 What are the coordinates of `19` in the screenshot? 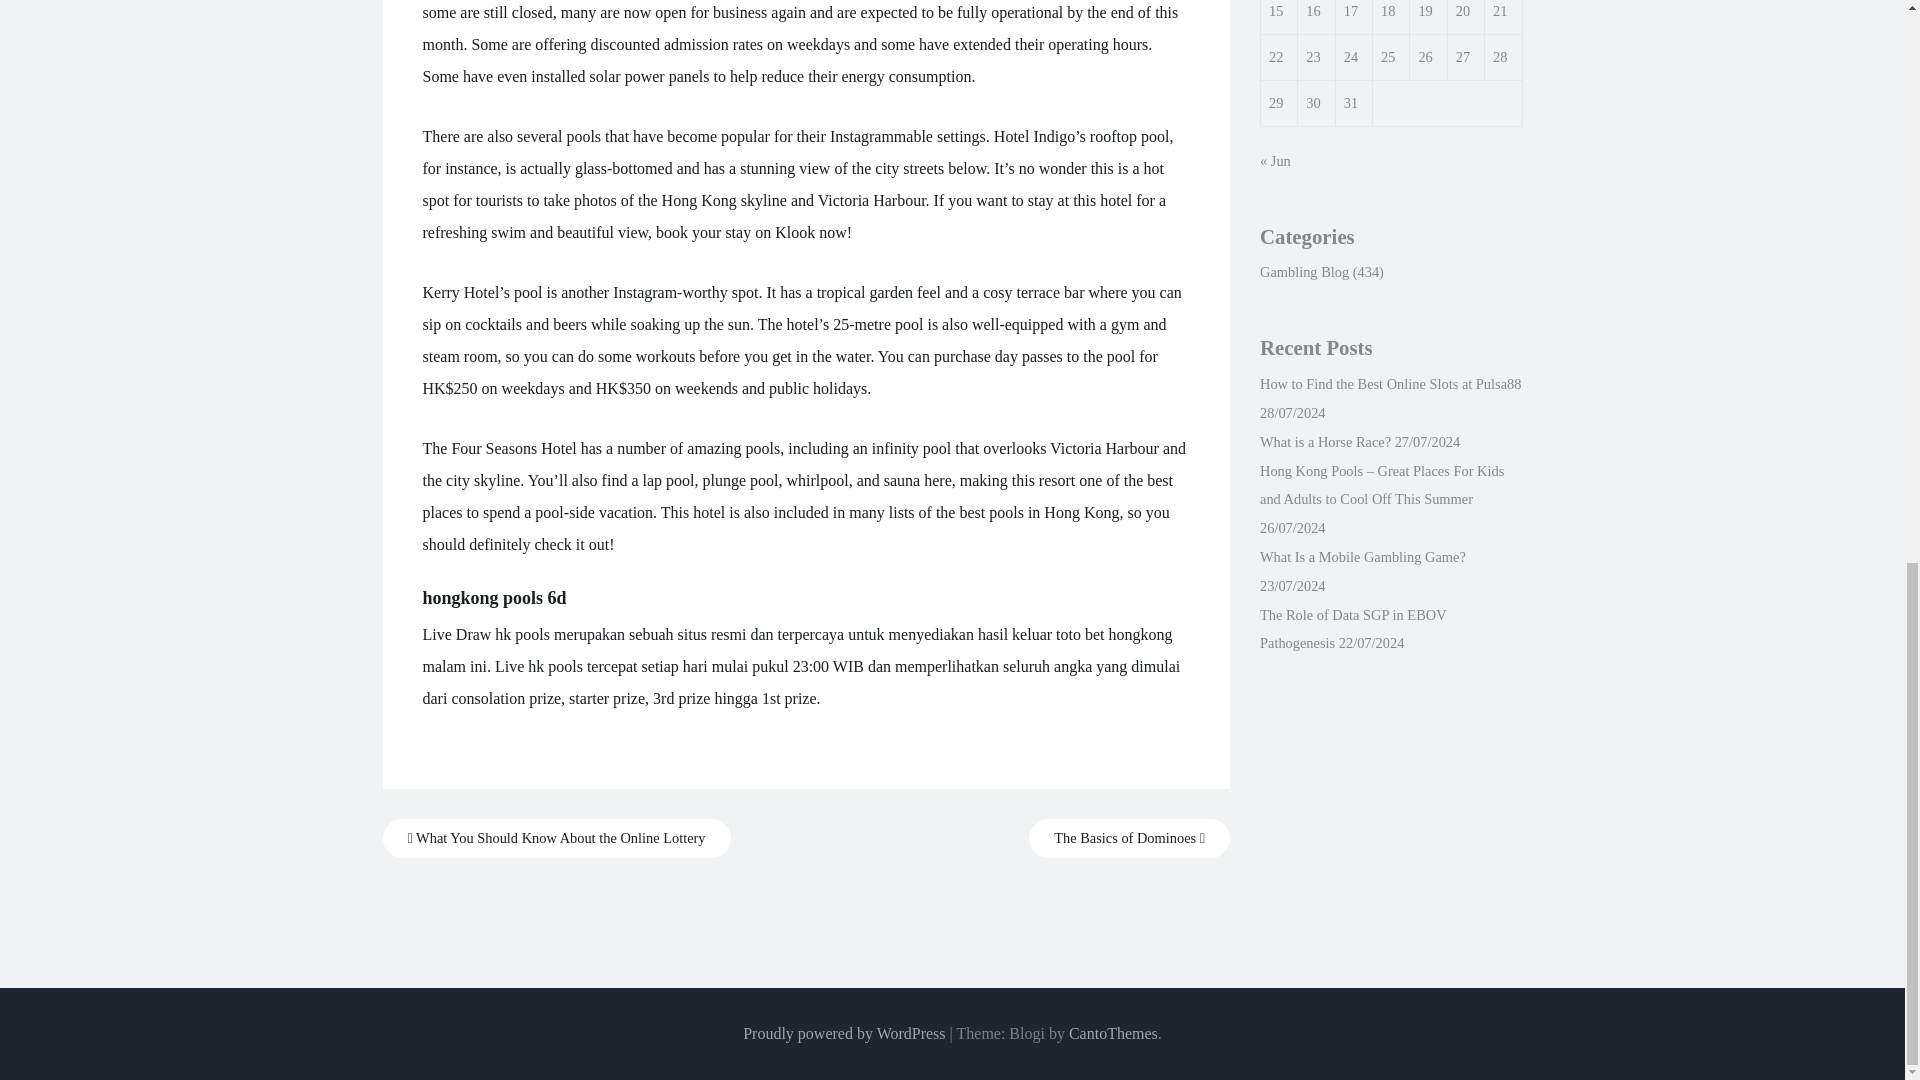 It's located at (1425, 11).